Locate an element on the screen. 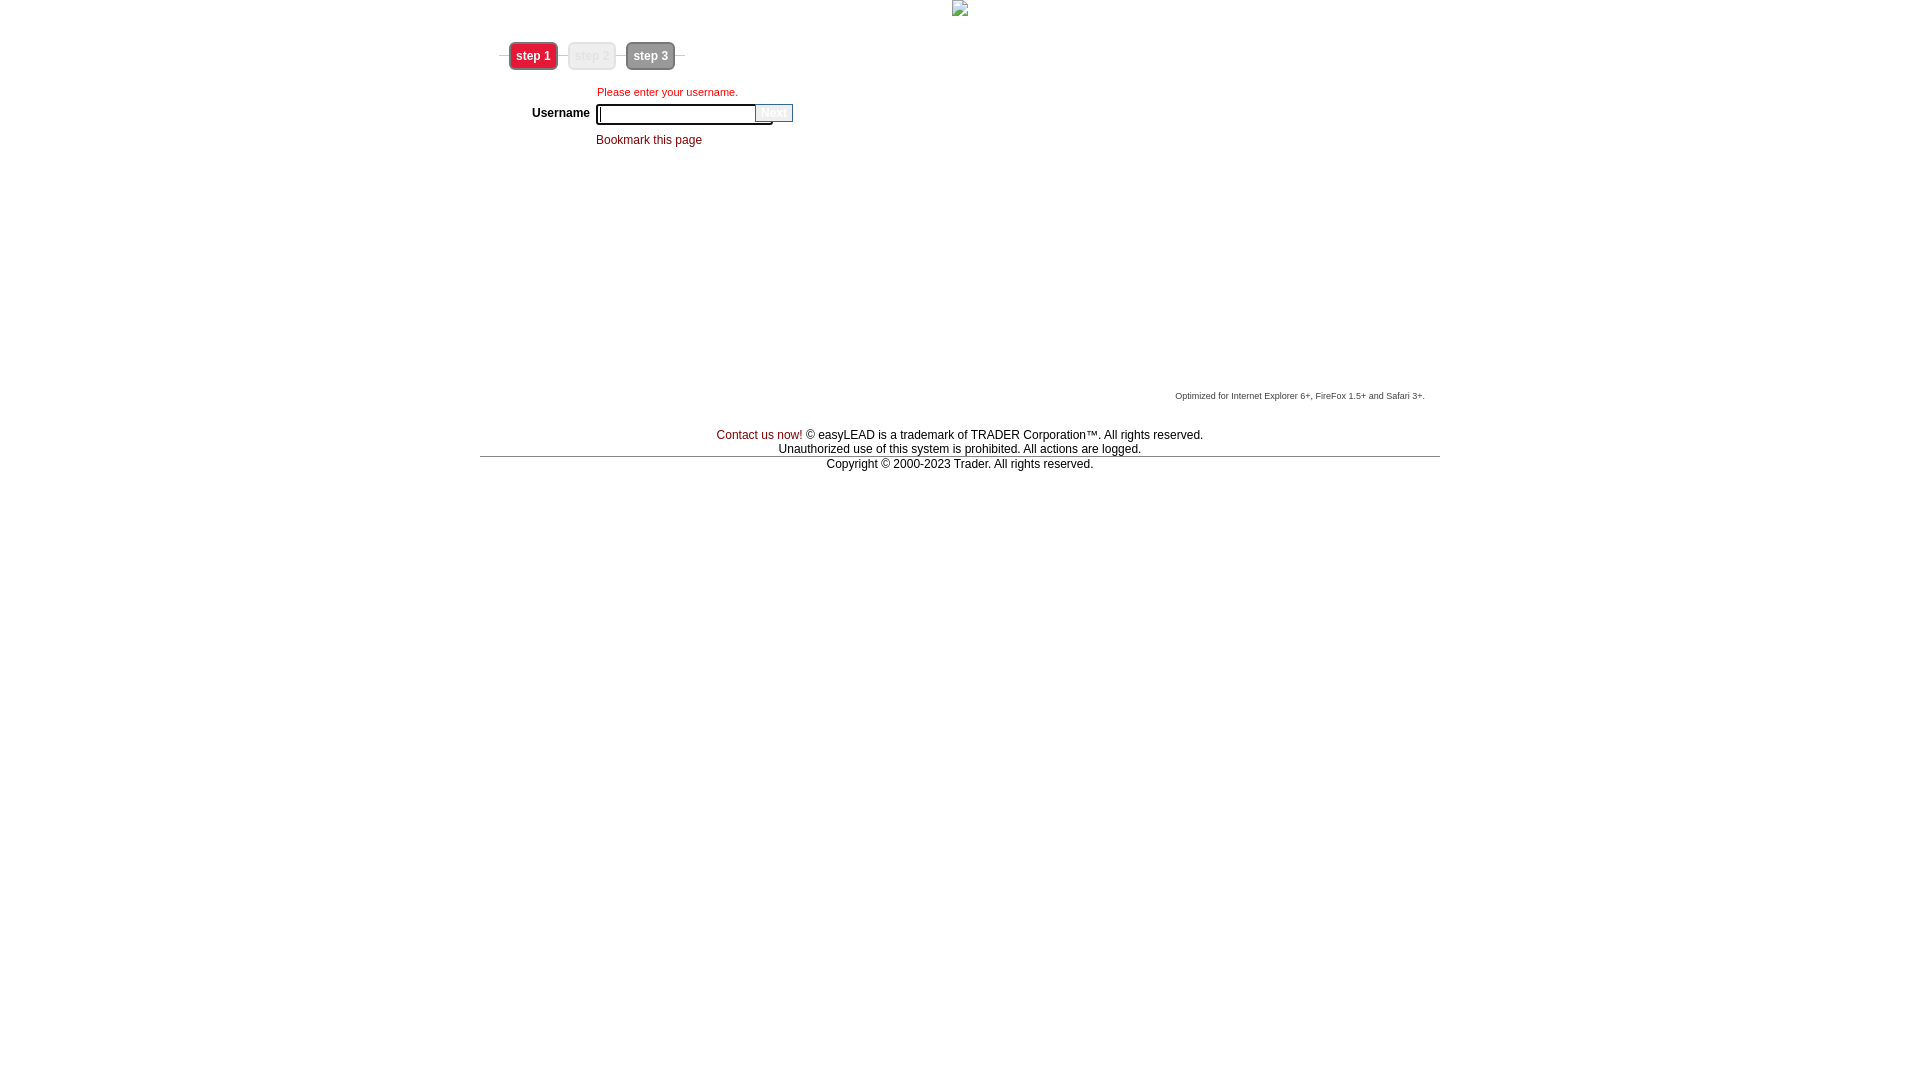 Image resolution: width=1920 pixels, height=1080 pixels. Next is located at coordinates (774, 113).